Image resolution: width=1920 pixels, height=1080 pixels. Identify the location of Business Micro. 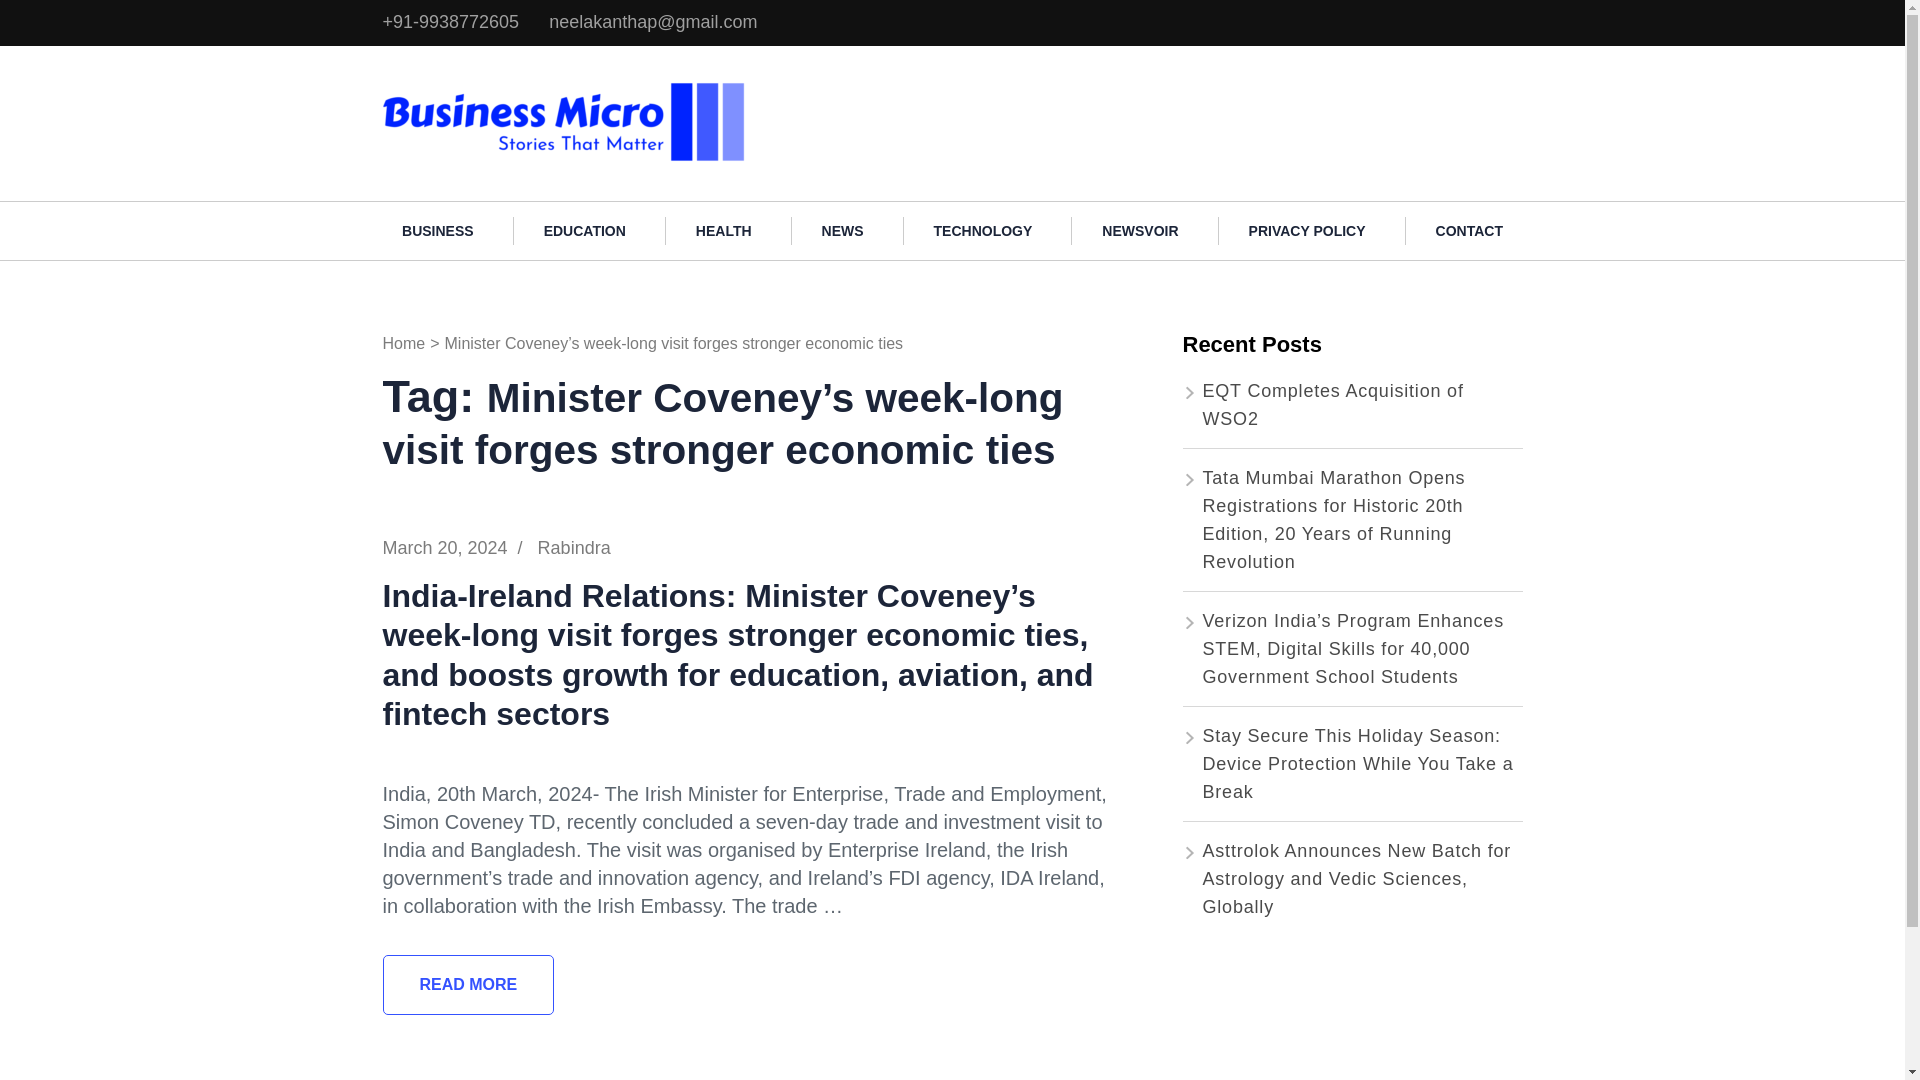
(829, 90).